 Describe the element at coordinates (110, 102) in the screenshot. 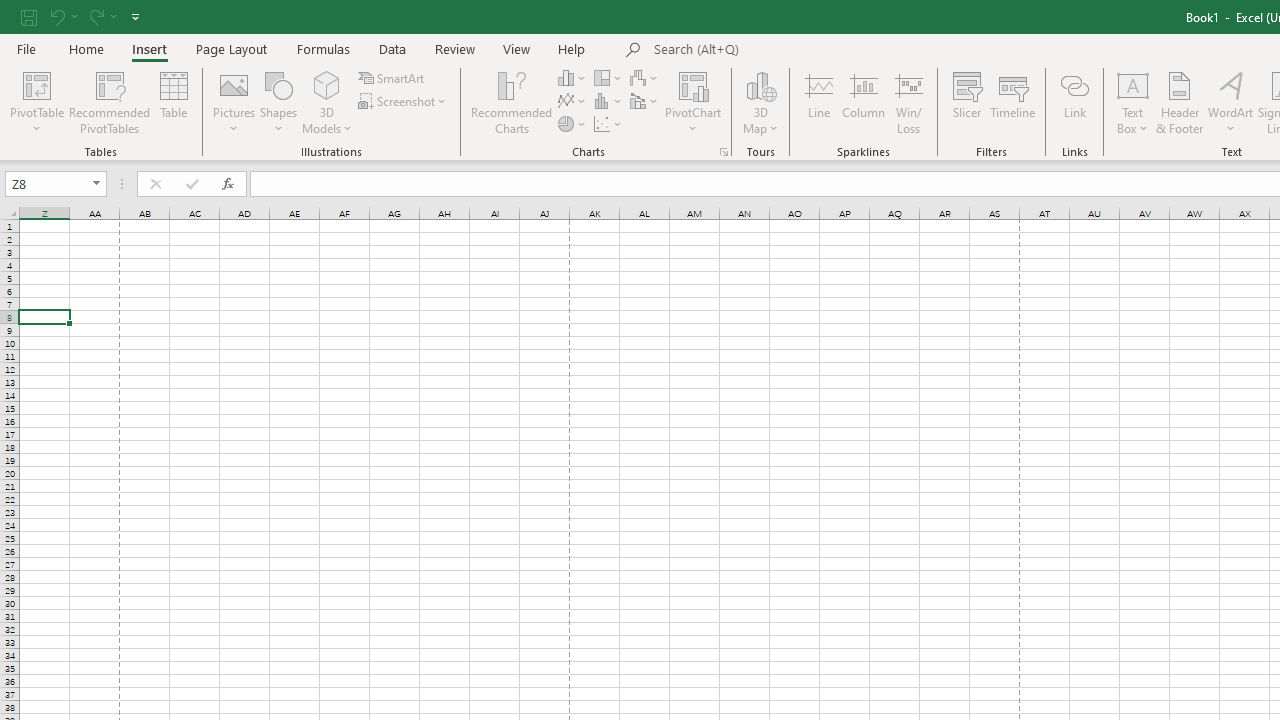

I see `Recommended PivotTables` at that location.